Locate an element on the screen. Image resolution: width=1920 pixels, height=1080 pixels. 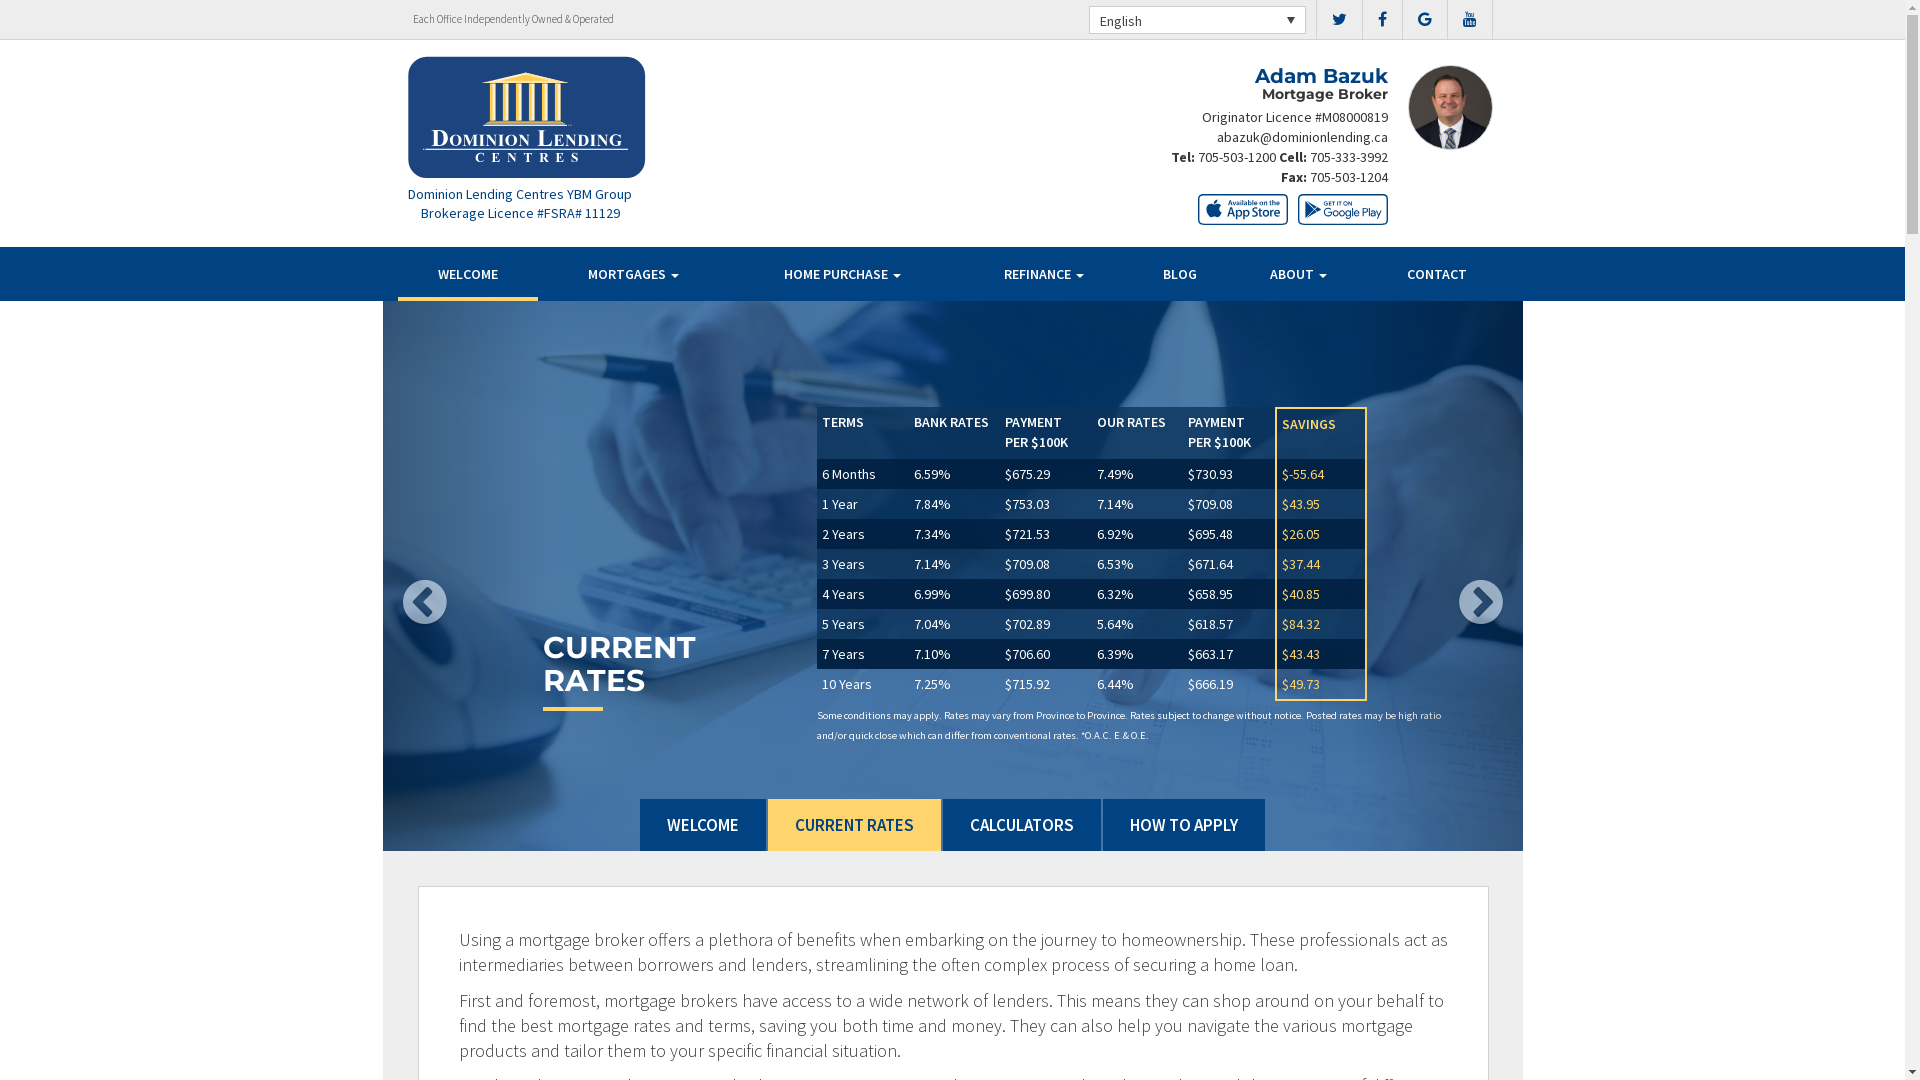
WELCOME is located at coordinates (703, 825).